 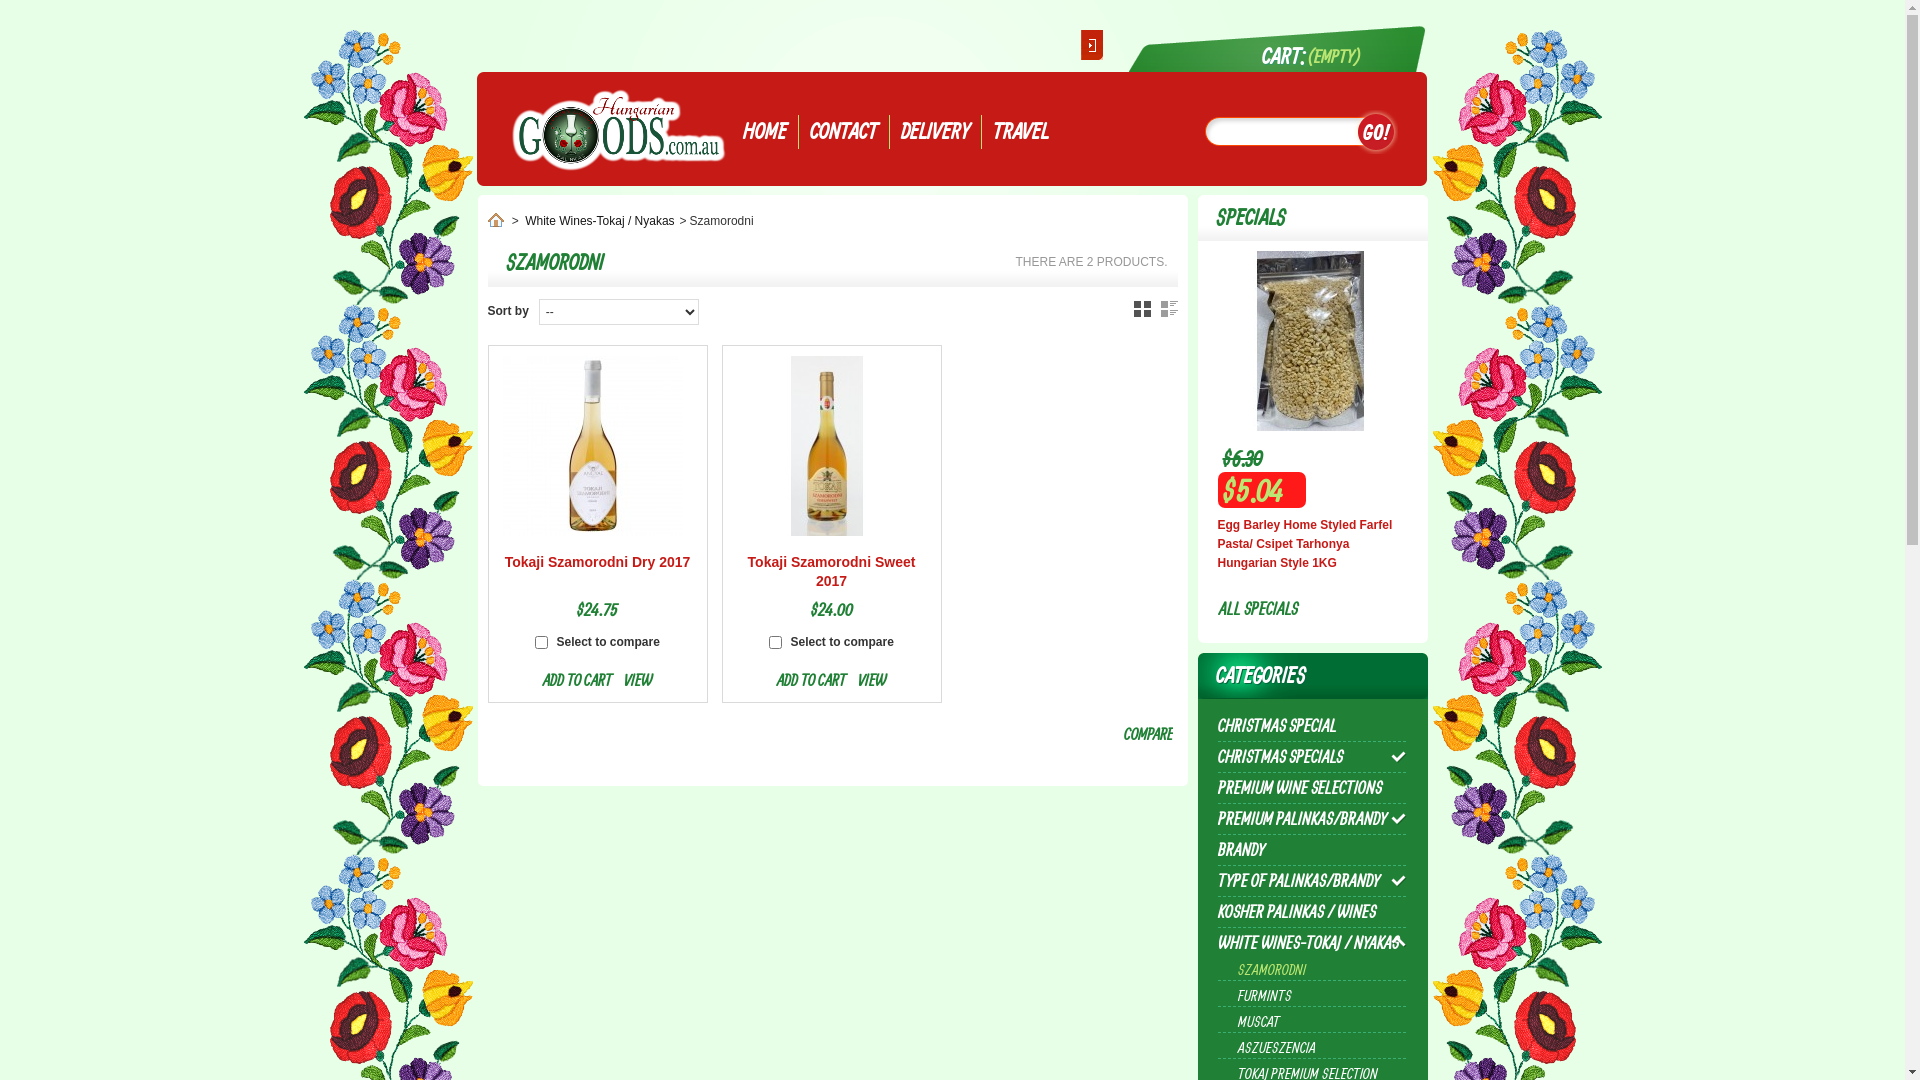 What do you see at coordinates (1092, 45) in the screenshot?
I see `Login` at bounding box center [1092, 45].